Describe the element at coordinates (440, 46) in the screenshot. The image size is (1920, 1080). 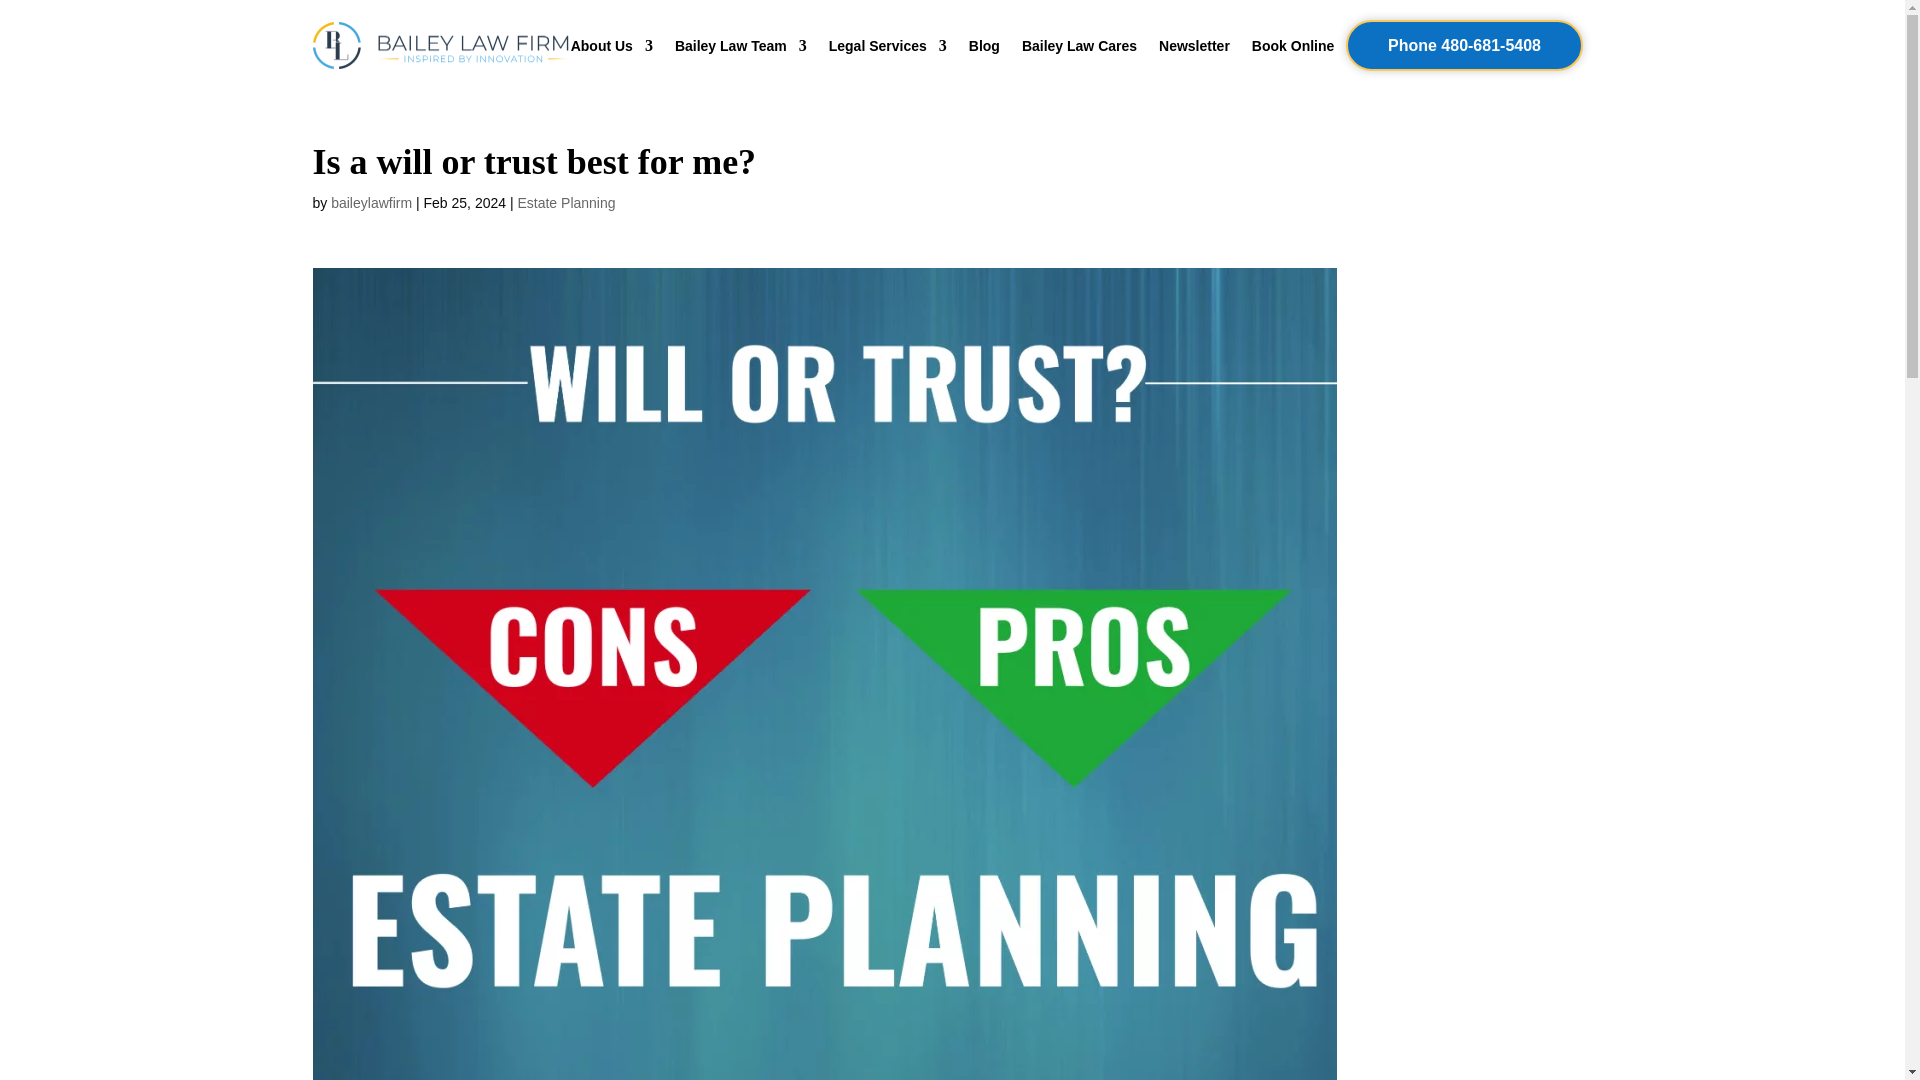
I see `Main-logo` at that location.